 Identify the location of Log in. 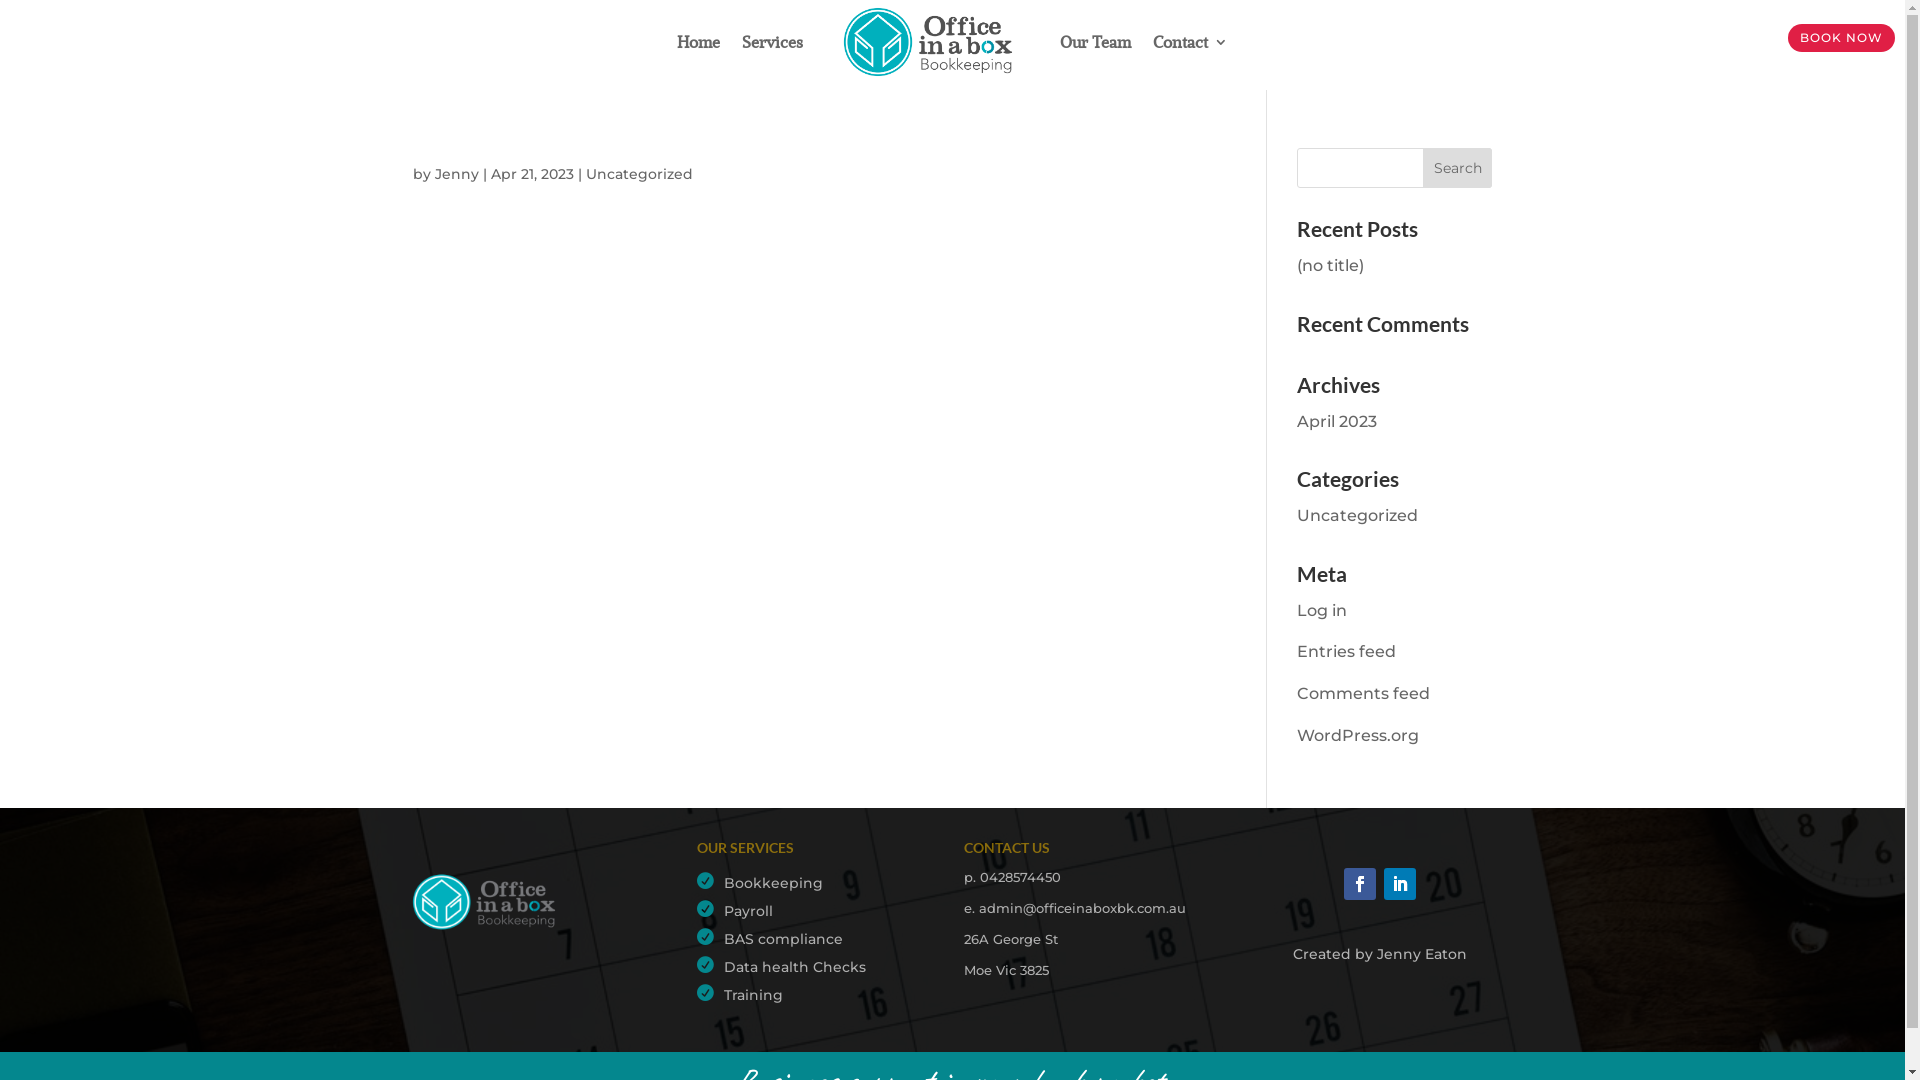
(1322, 610).